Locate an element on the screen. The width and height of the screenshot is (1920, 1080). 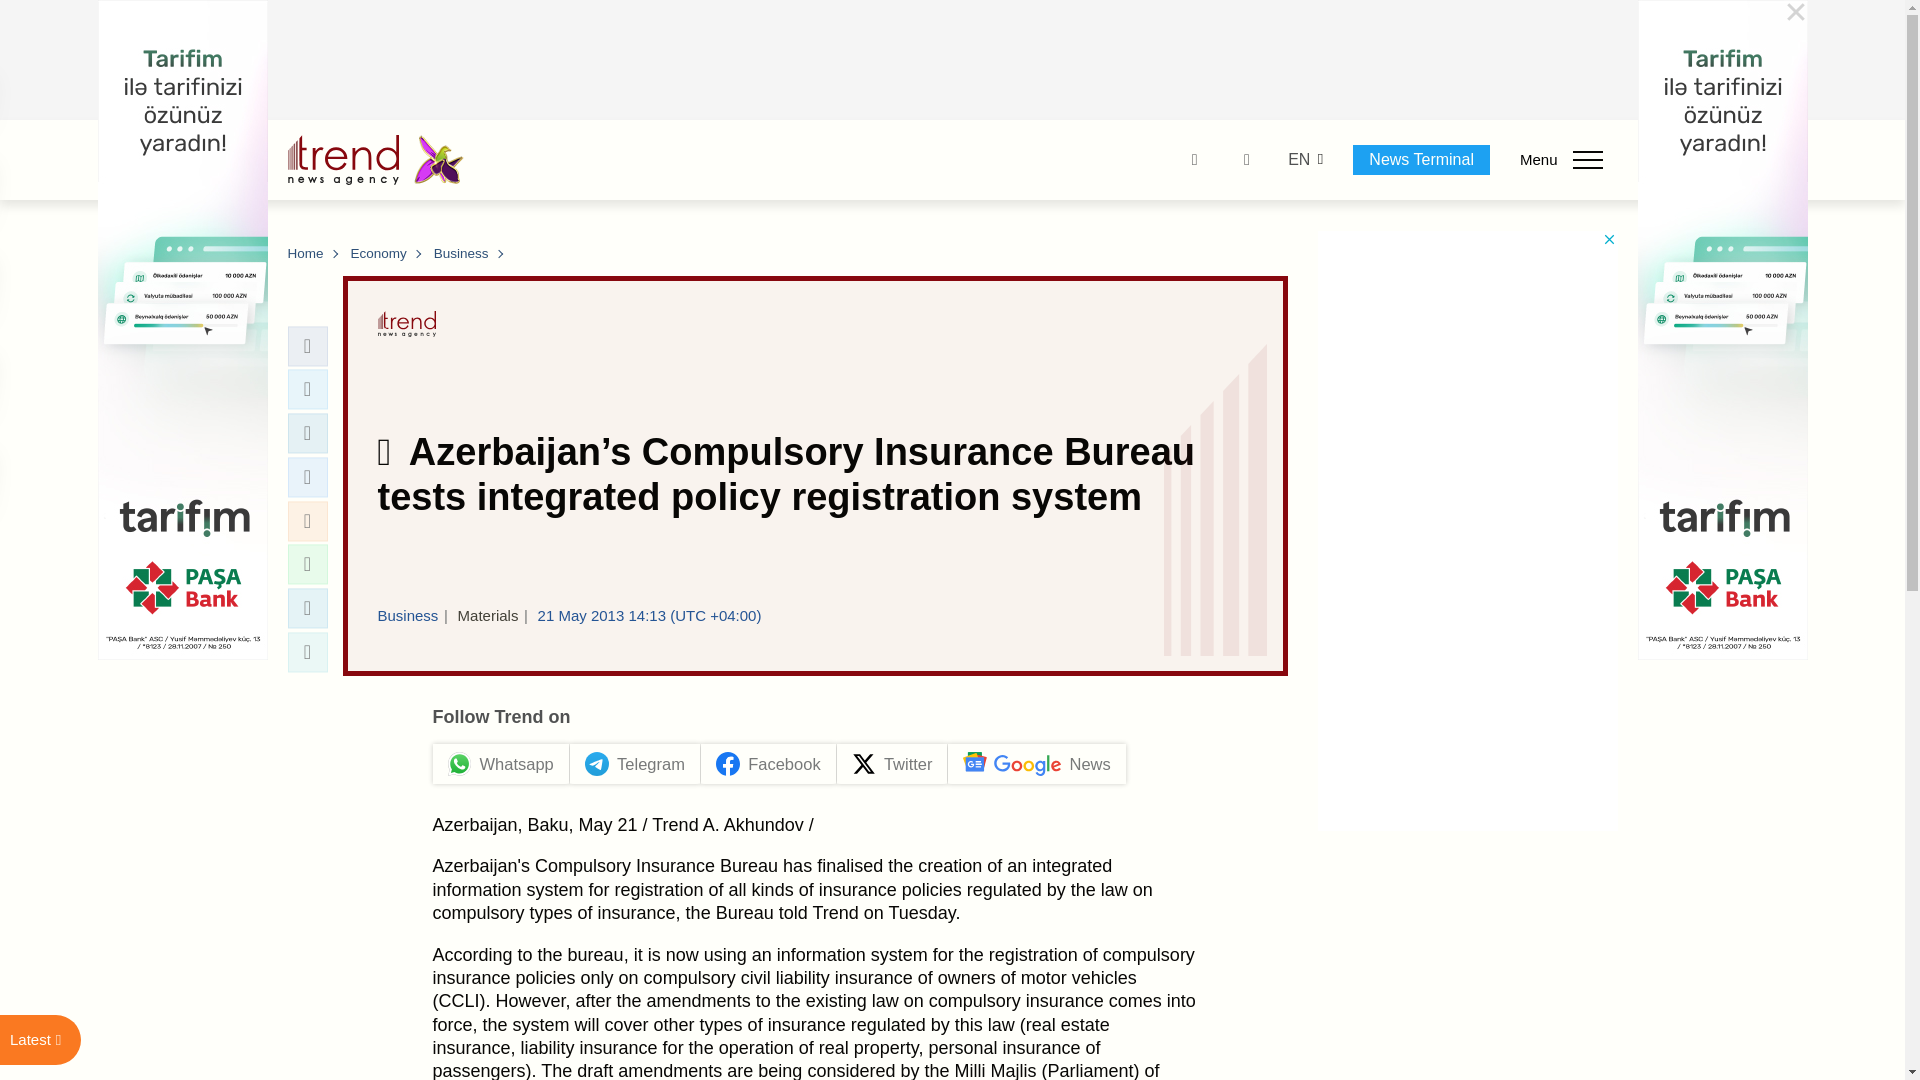
News Terminal is located at coordinates (1421, 159).